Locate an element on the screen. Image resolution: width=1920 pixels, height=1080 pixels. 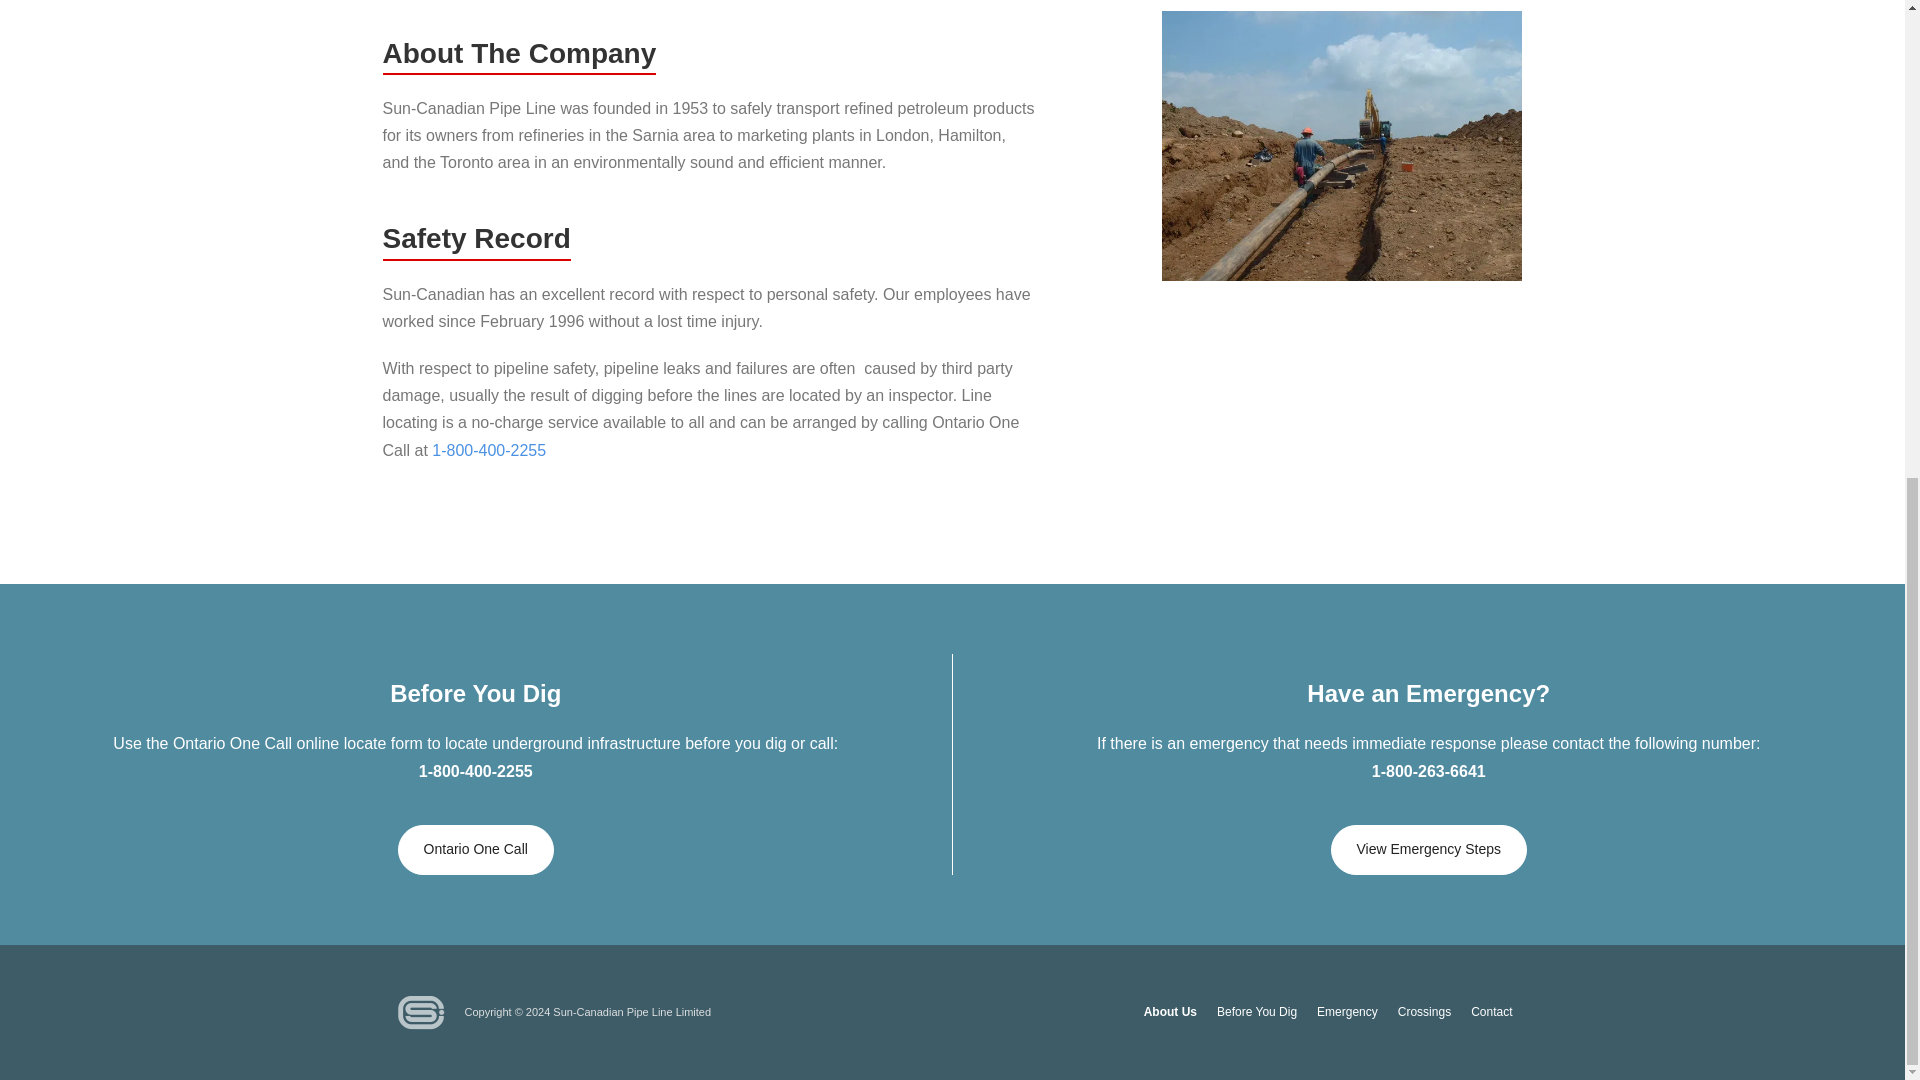
1-800-400-2255 is located at coordinates (488, 450).